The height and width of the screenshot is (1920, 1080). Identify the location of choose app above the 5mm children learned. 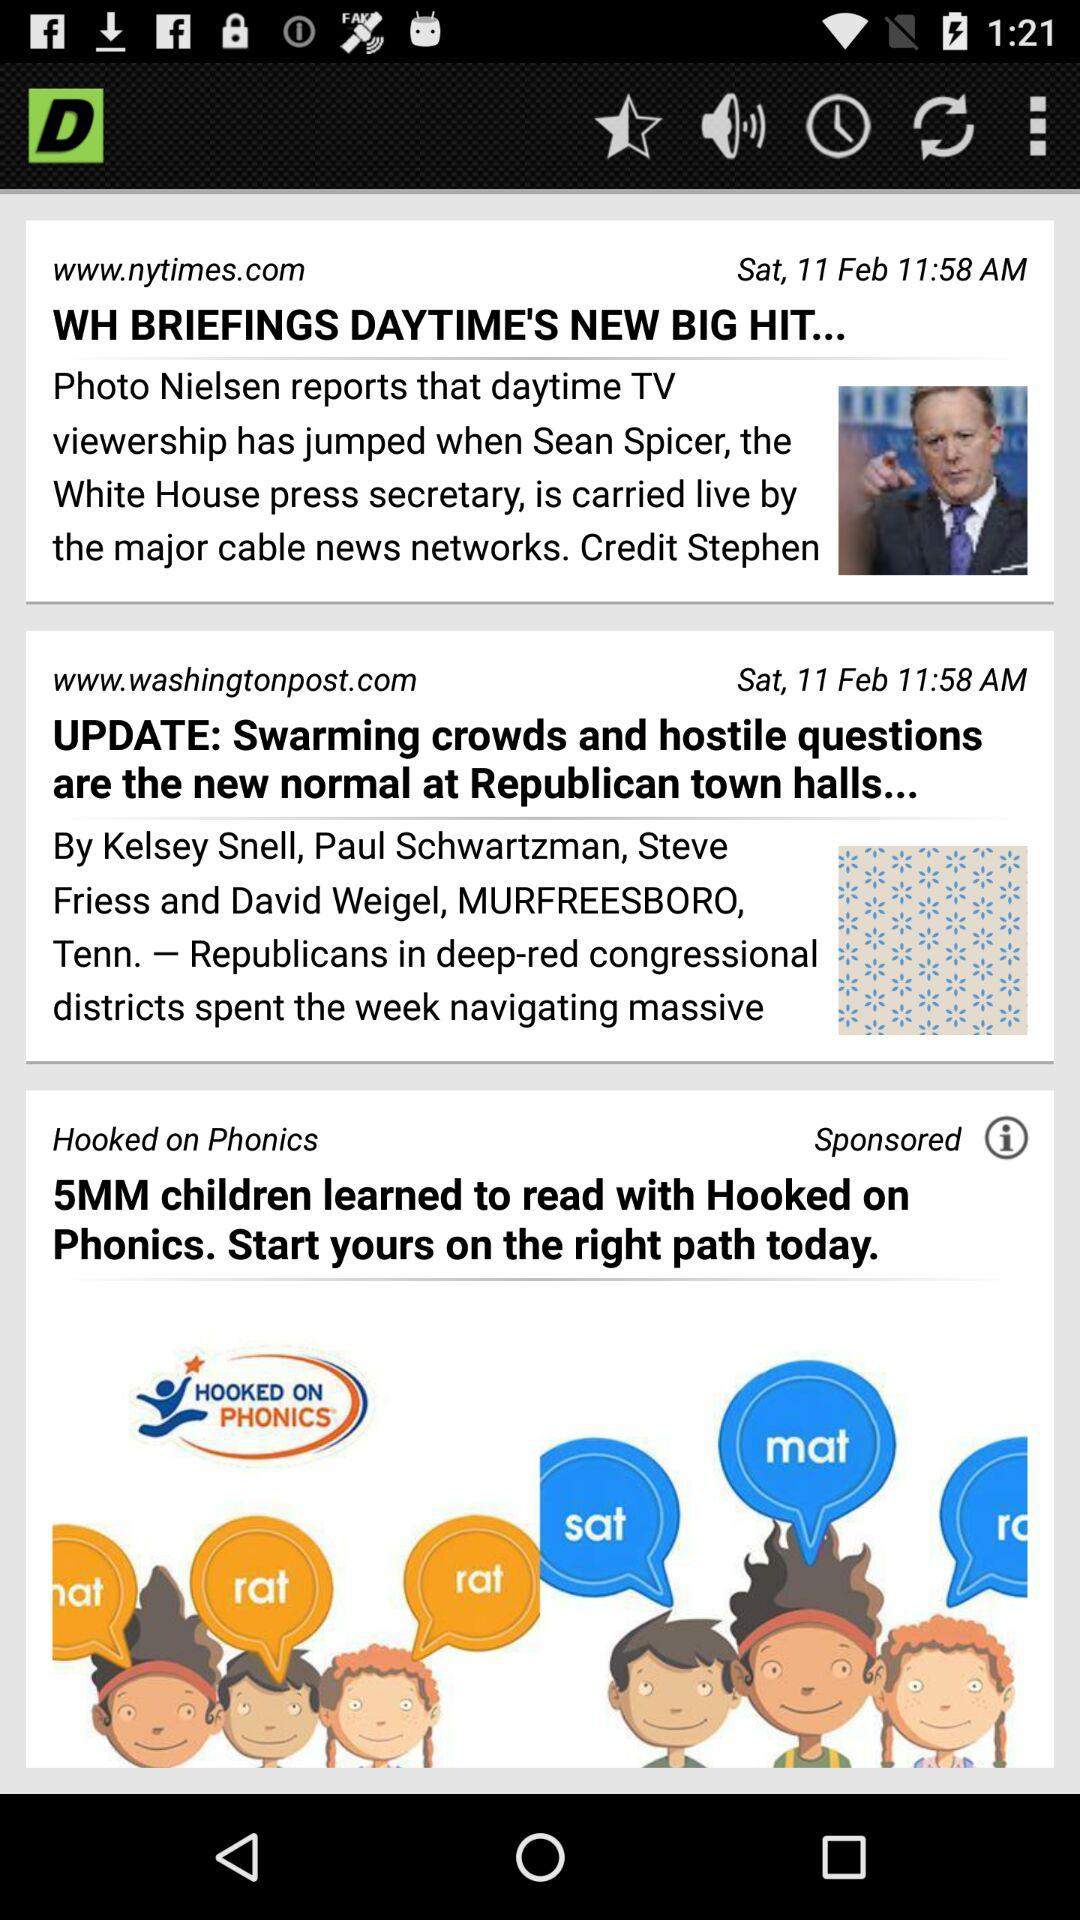
(1006, 1137).